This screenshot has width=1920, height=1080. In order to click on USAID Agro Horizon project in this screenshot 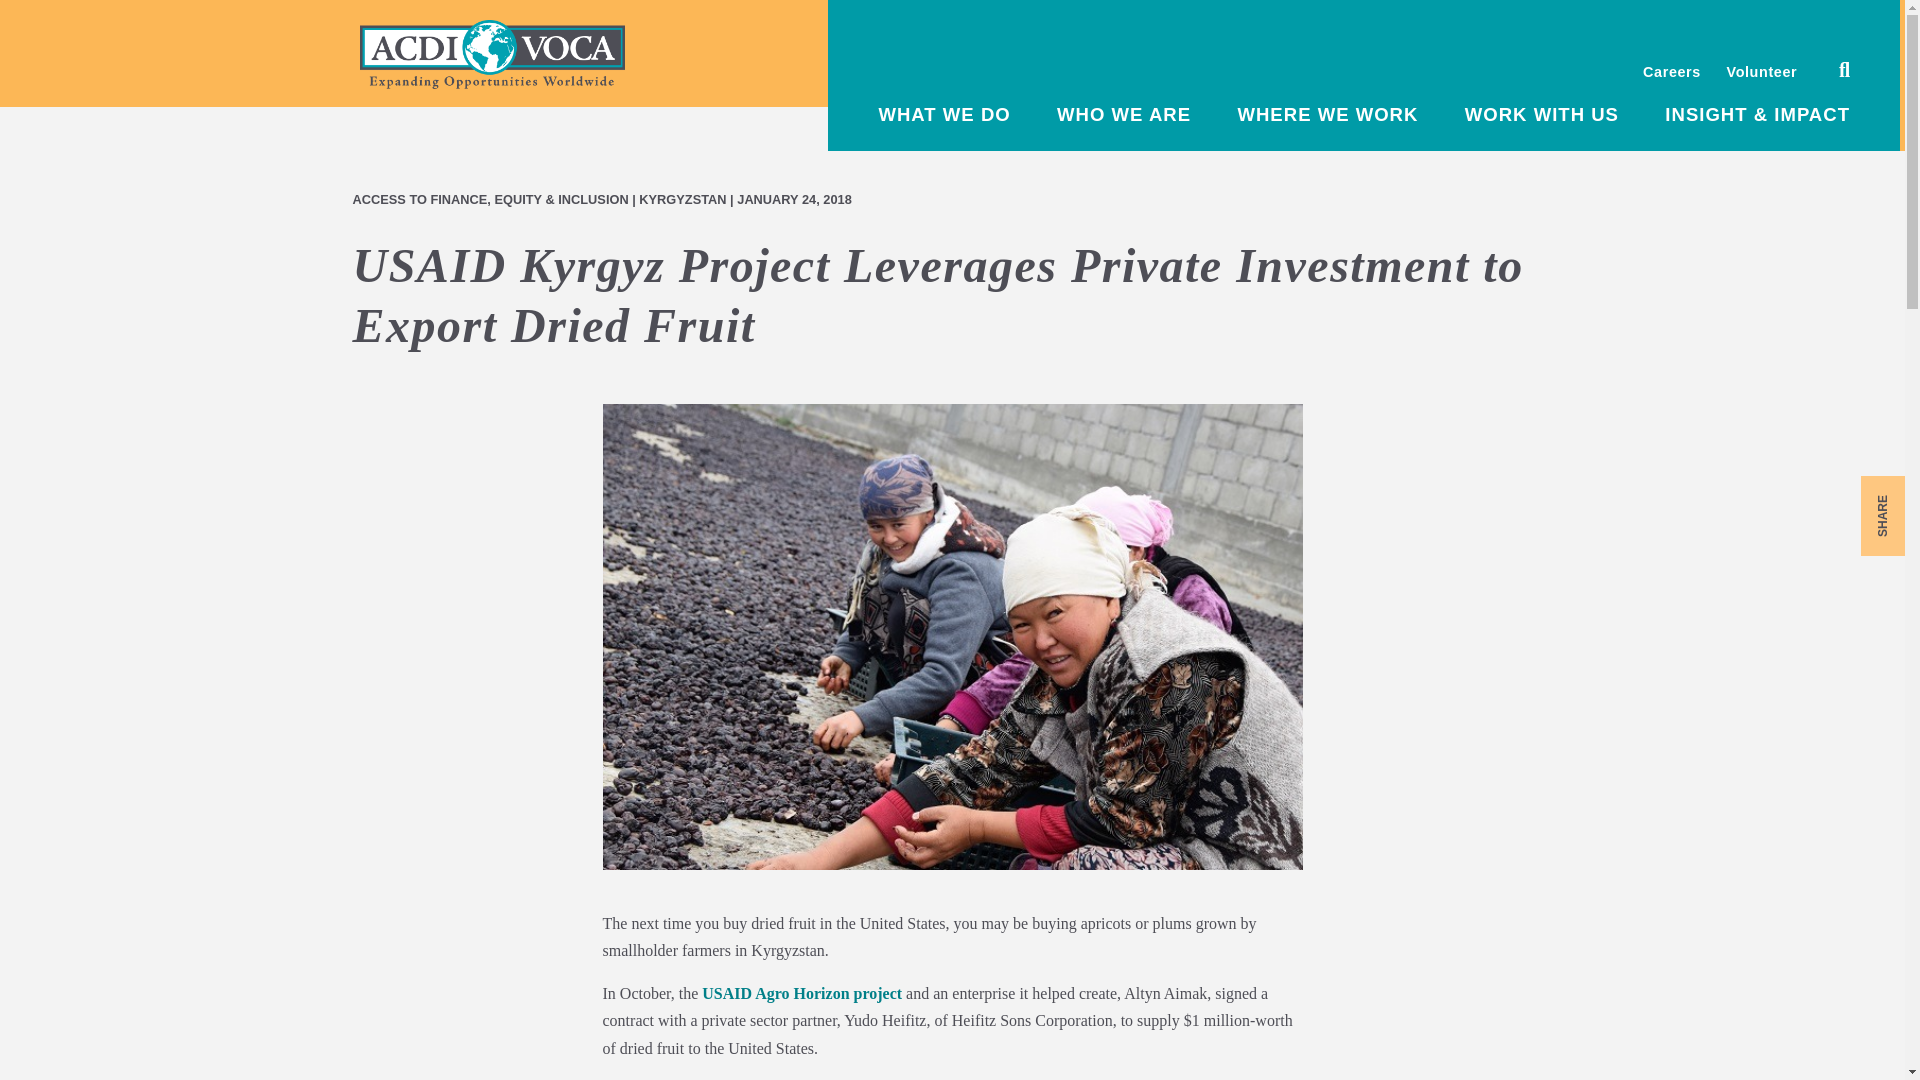, I will do `click(802, 993)`.